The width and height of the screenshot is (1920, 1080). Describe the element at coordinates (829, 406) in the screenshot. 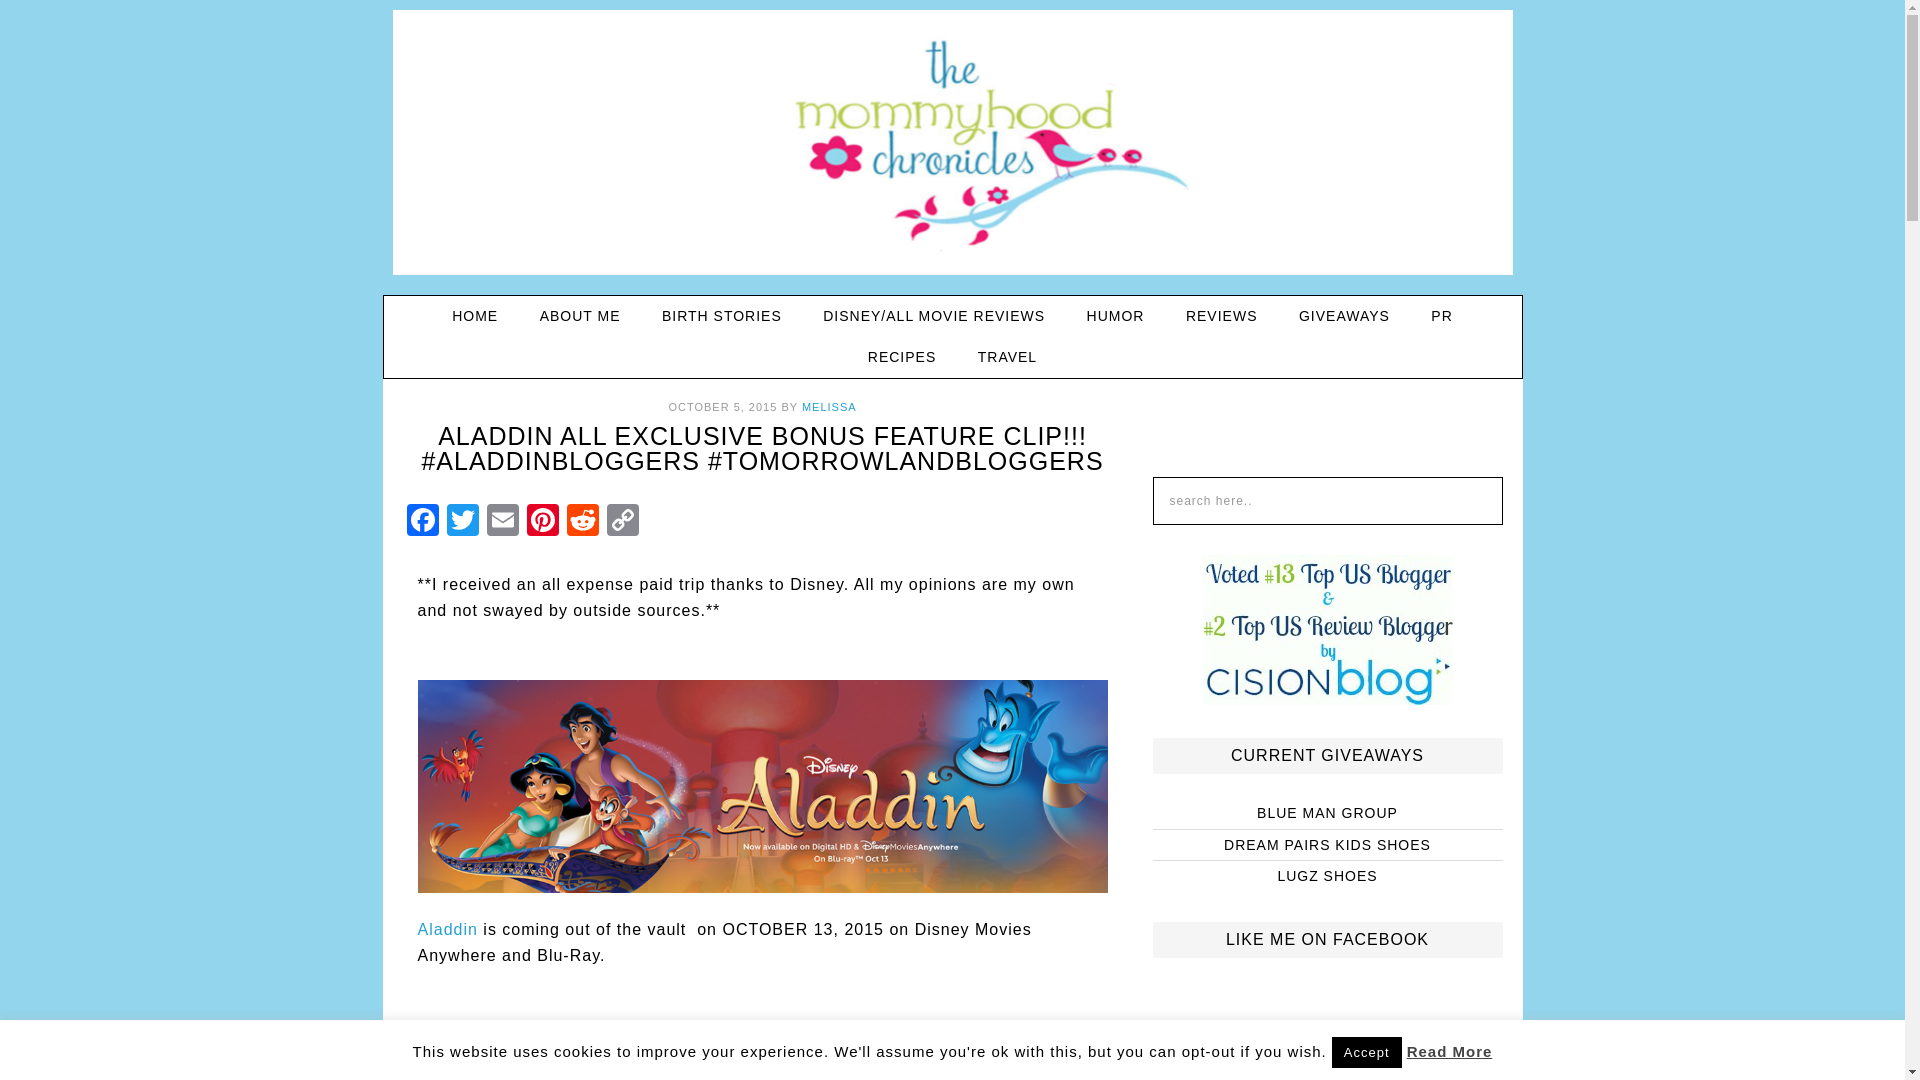

I see `MELISSA` at that location.